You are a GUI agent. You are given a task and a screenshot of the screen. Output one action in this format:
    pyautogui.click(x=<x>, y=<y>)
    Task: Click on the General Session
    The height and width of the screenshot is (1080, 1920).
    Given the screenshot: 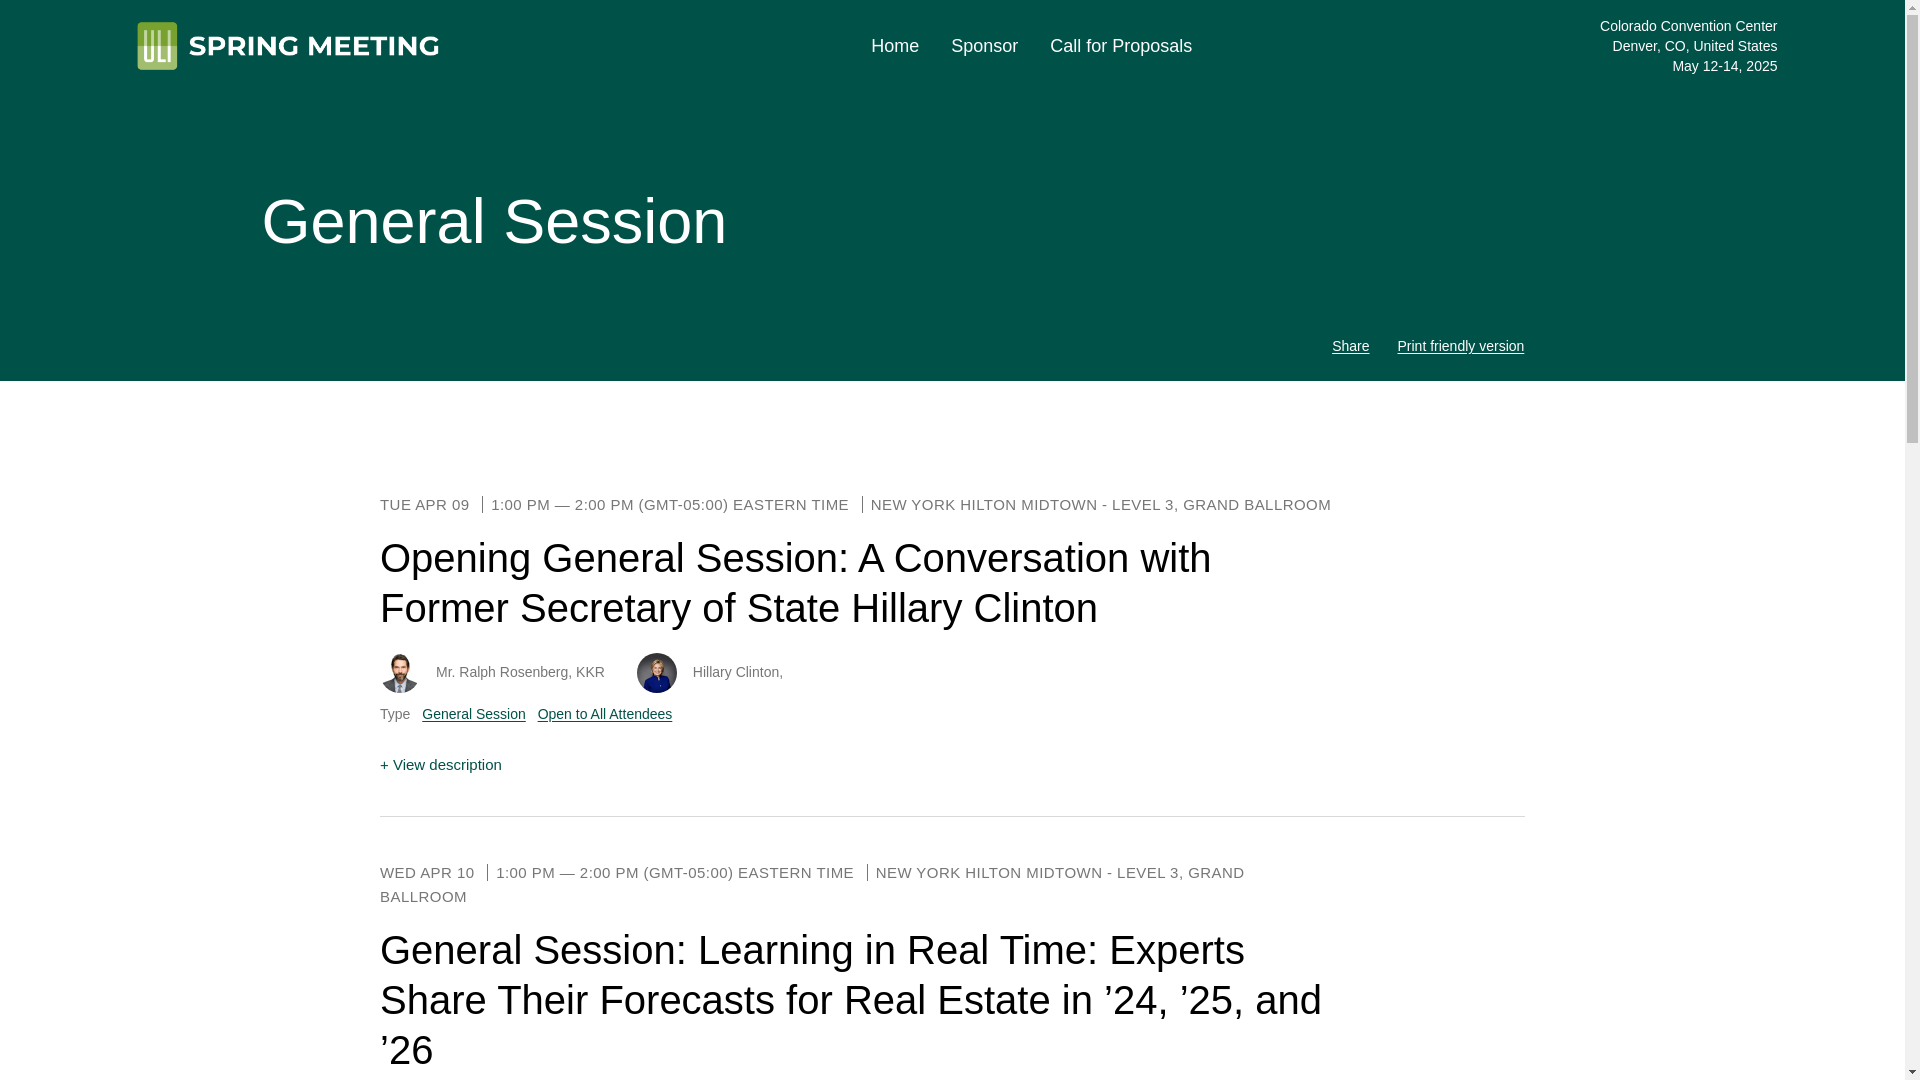 What is the action you would take?
    pyautogui.click(x=474, y=714)
    